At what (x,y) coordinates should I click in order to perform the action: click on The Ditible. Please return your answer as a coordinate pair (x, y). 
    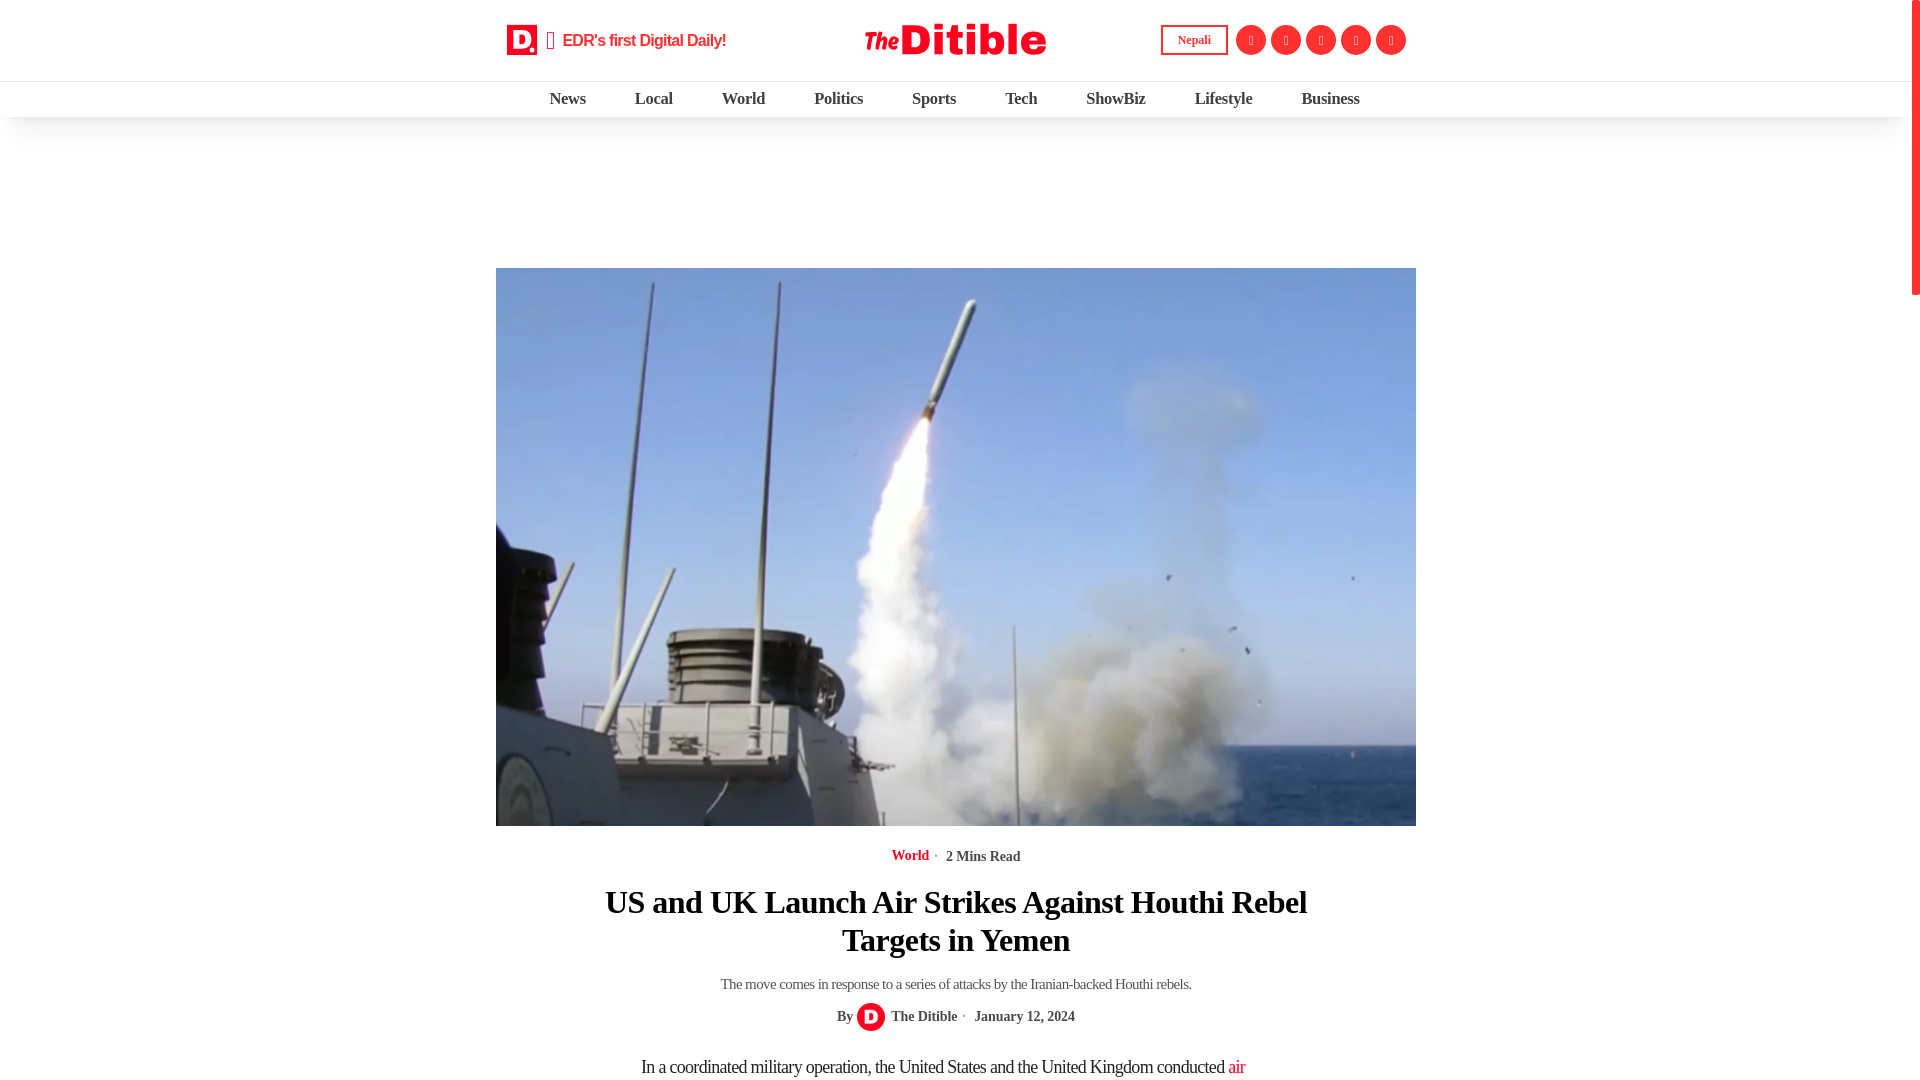
    Looking at the image, I should click on (906, 1016).